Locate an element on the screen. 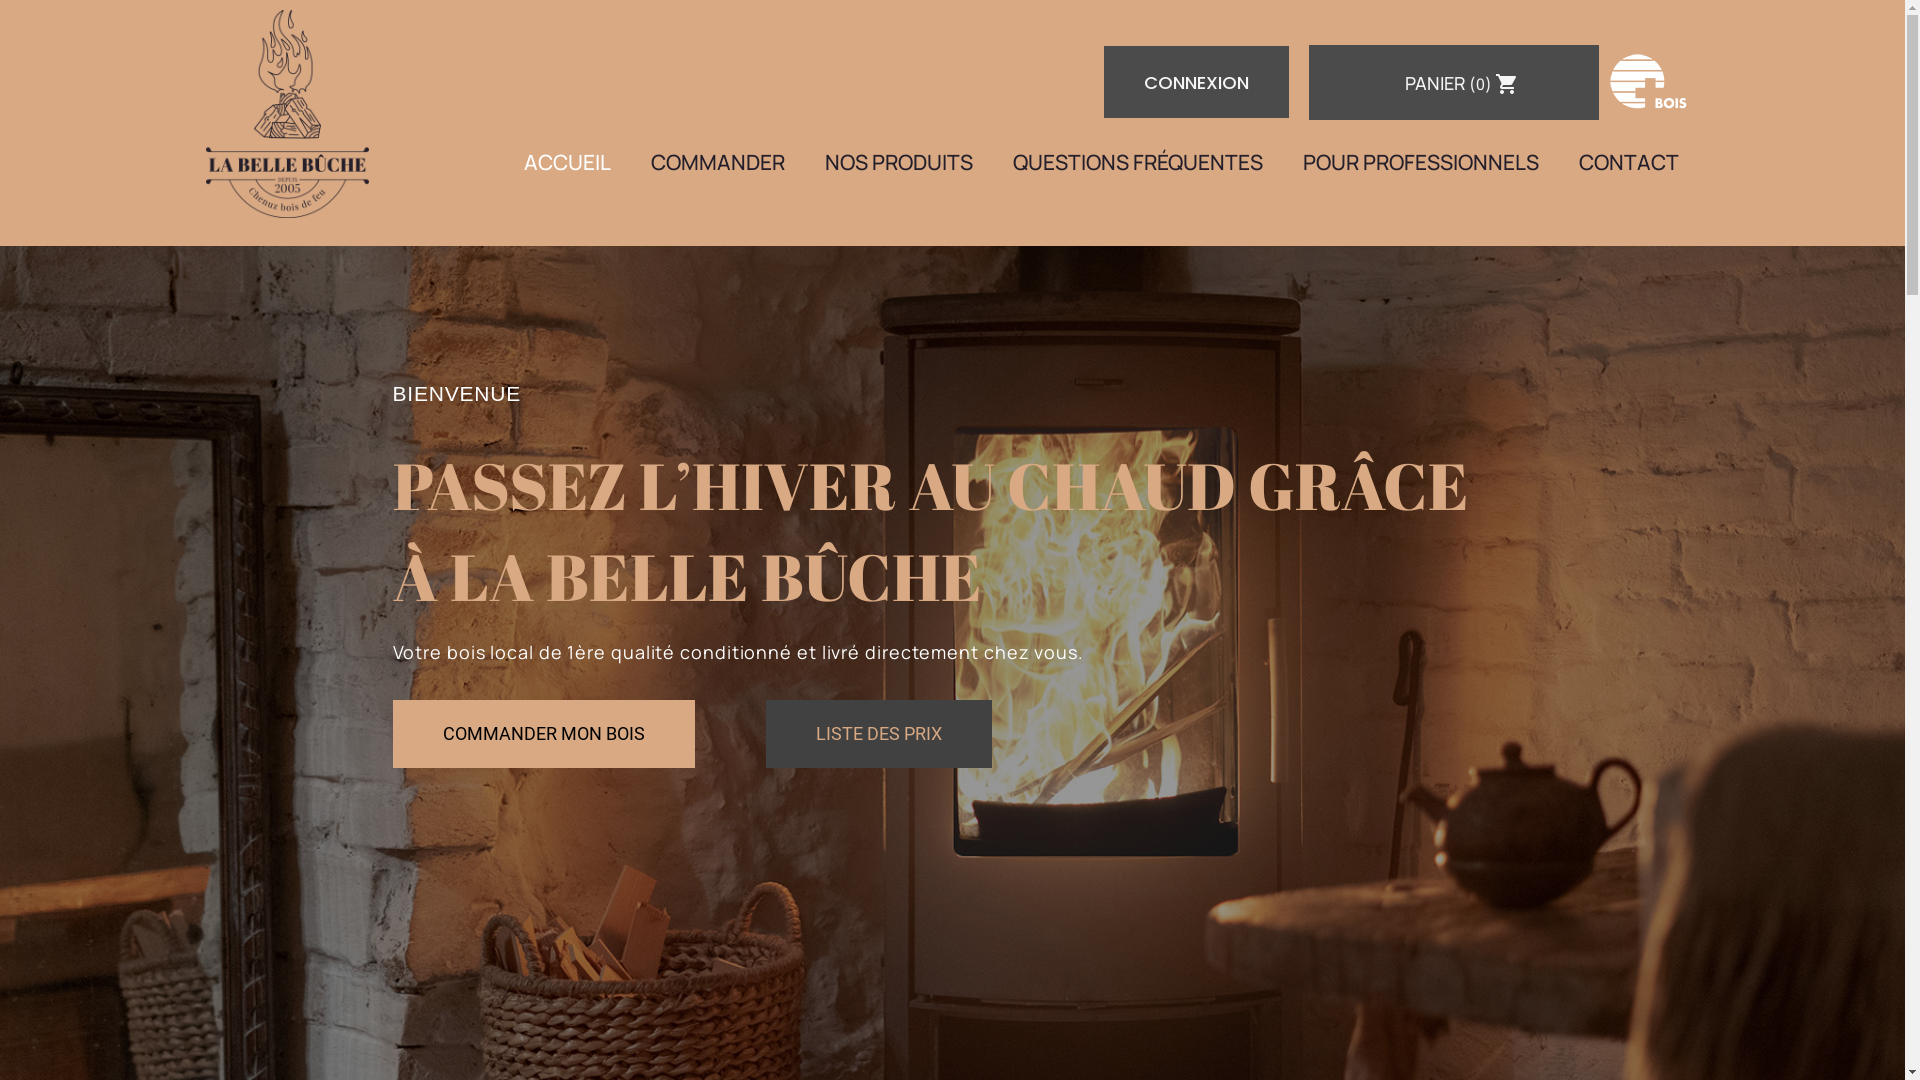  LISTE DES PRIX is located at coordinates (879, 734).